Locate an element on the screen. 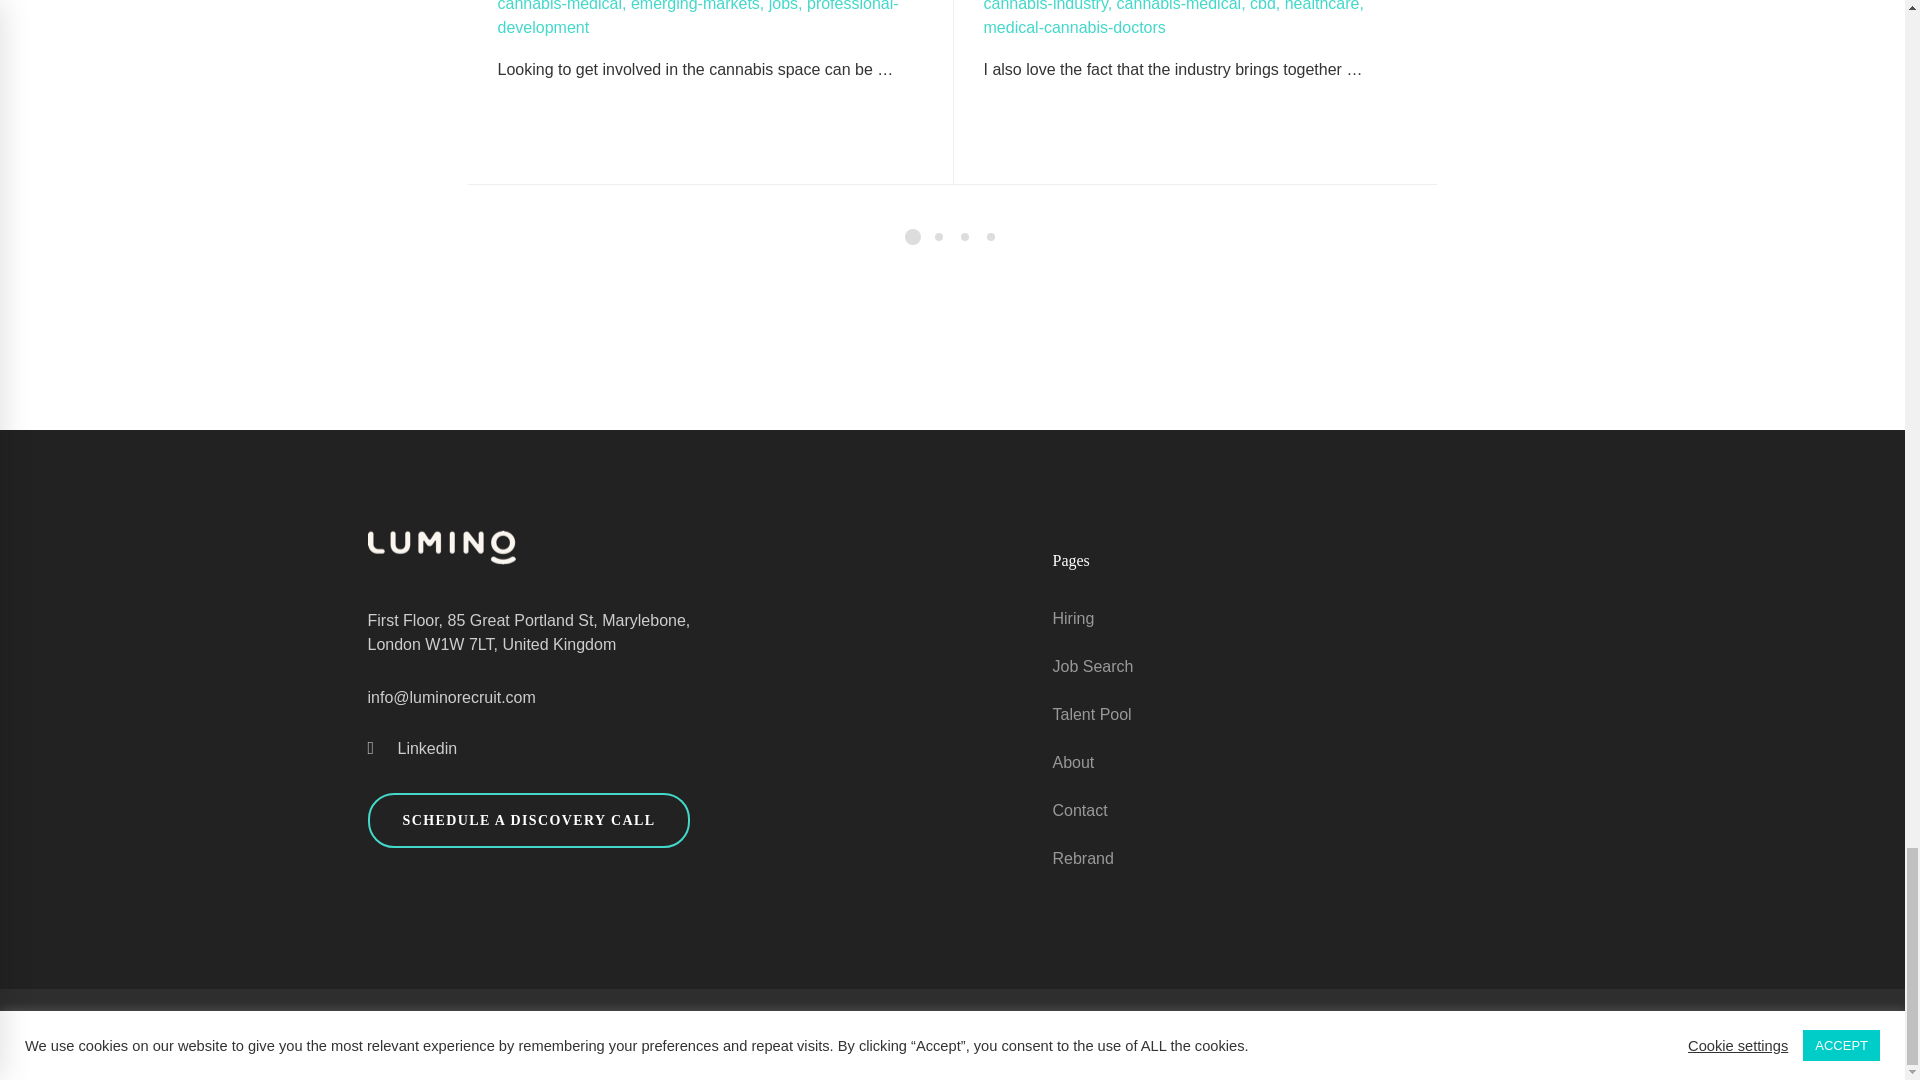 The image size is (1920, 1080). emerging-markets is located at coordinates (696, 6).